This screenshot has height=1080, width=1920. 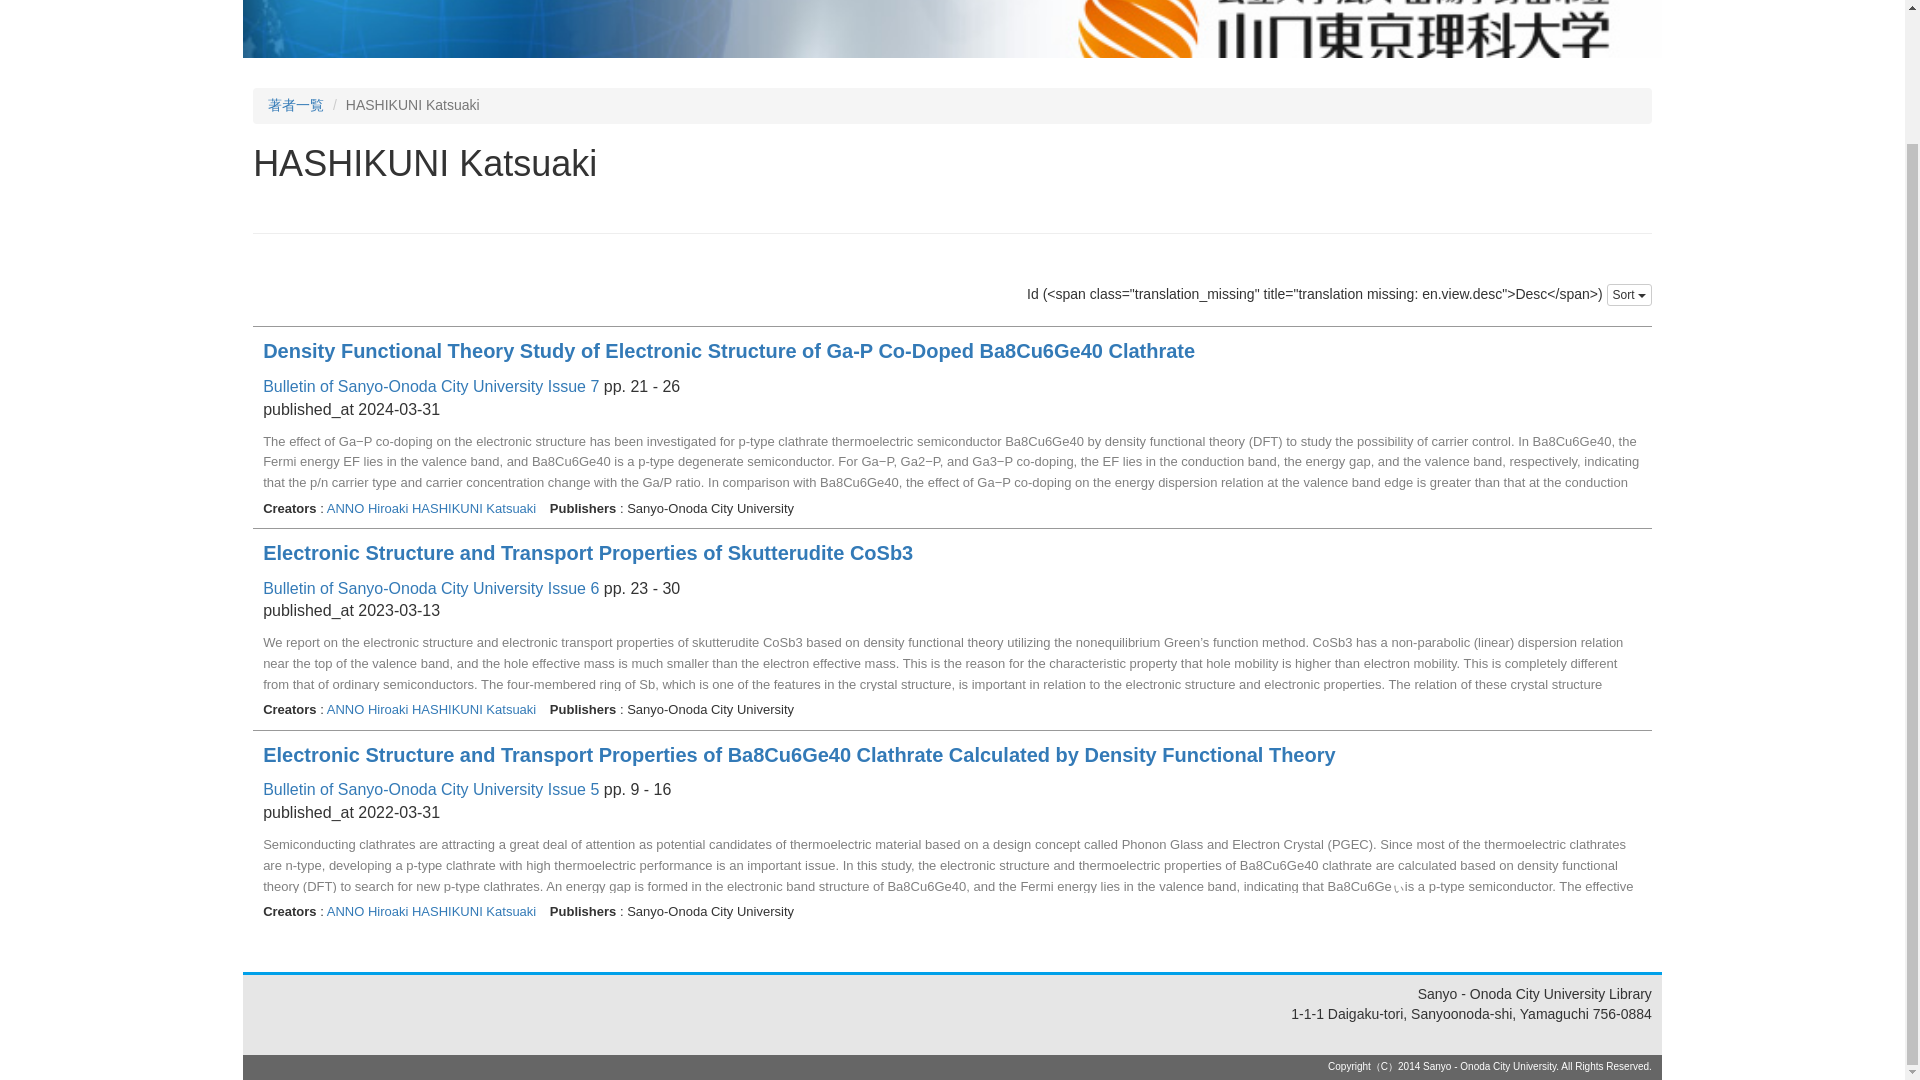 What do you see at coordinates (476, 710) in the screenshot?
I see `HASHIKUNI Katsuaki` at bounding box center [476, 710].